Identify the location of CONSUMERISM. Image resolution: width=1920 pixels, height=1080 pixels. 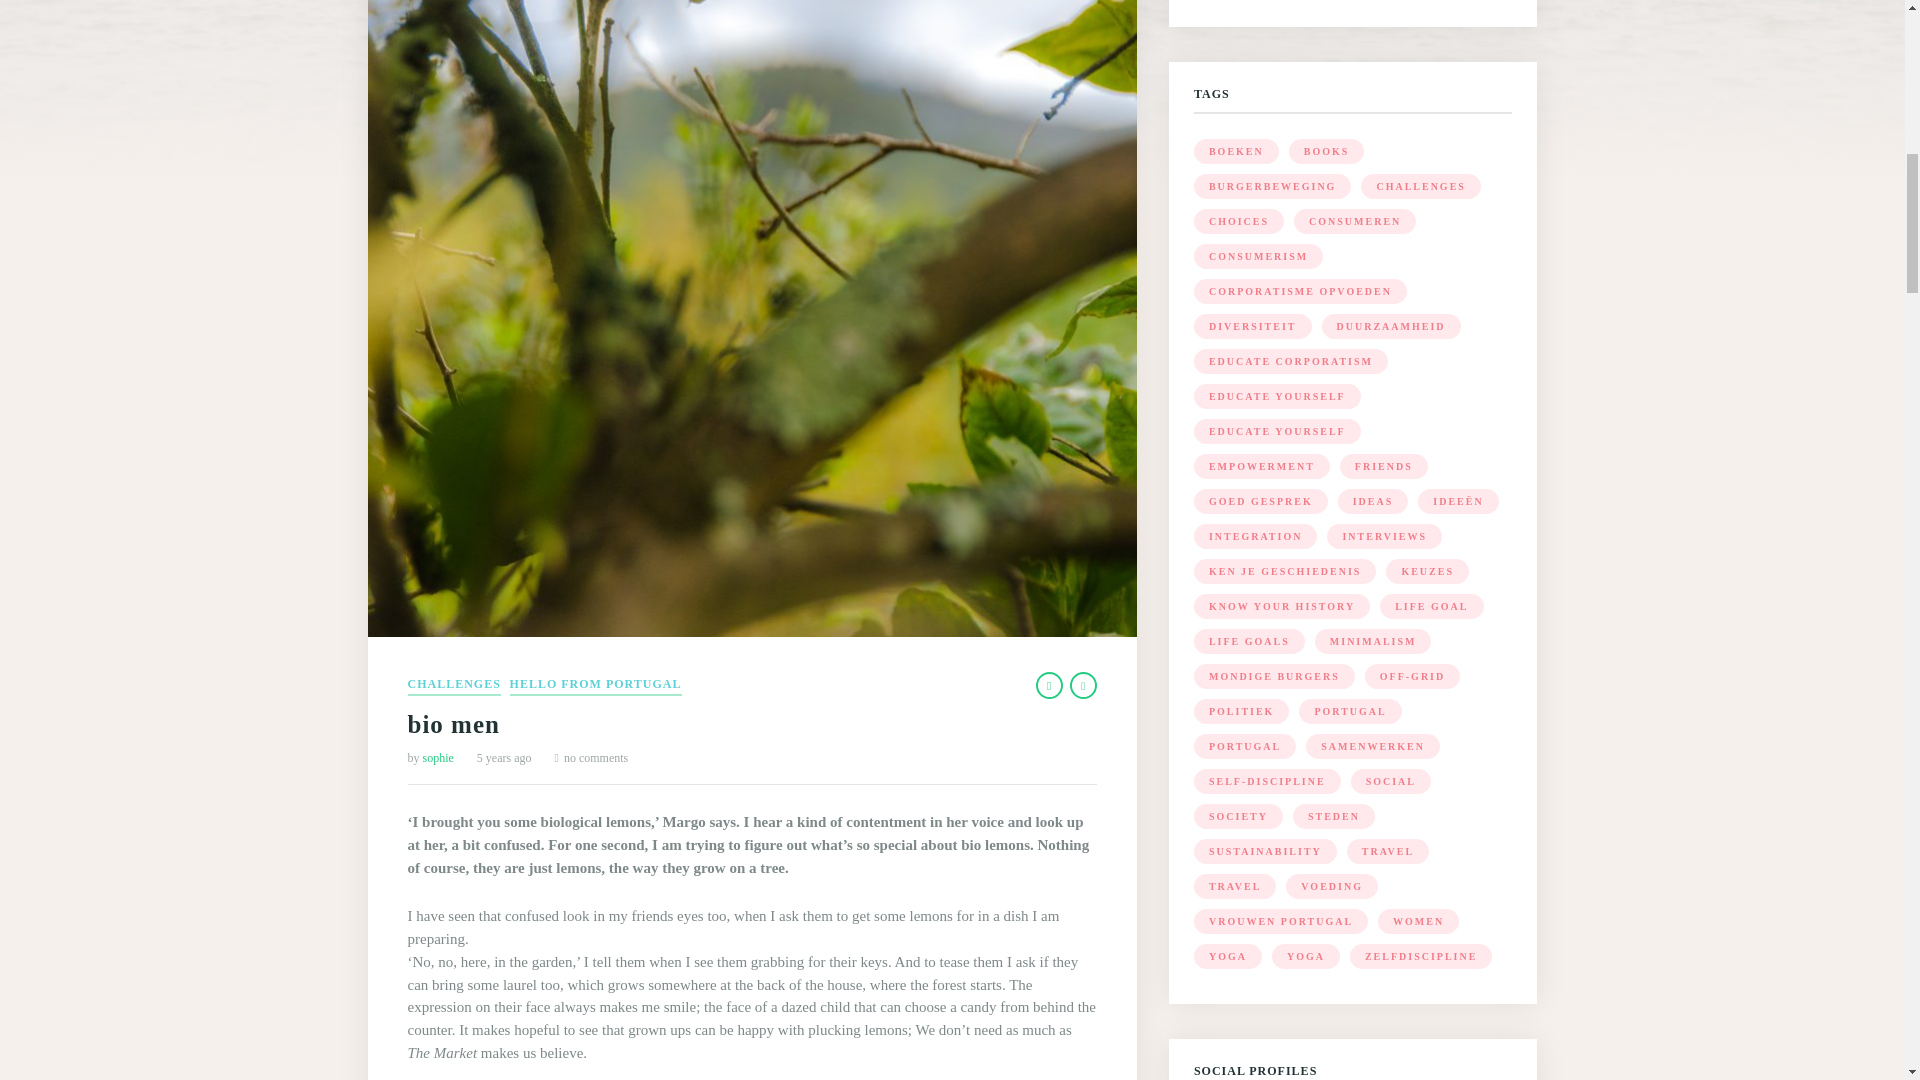
(1258, 256).